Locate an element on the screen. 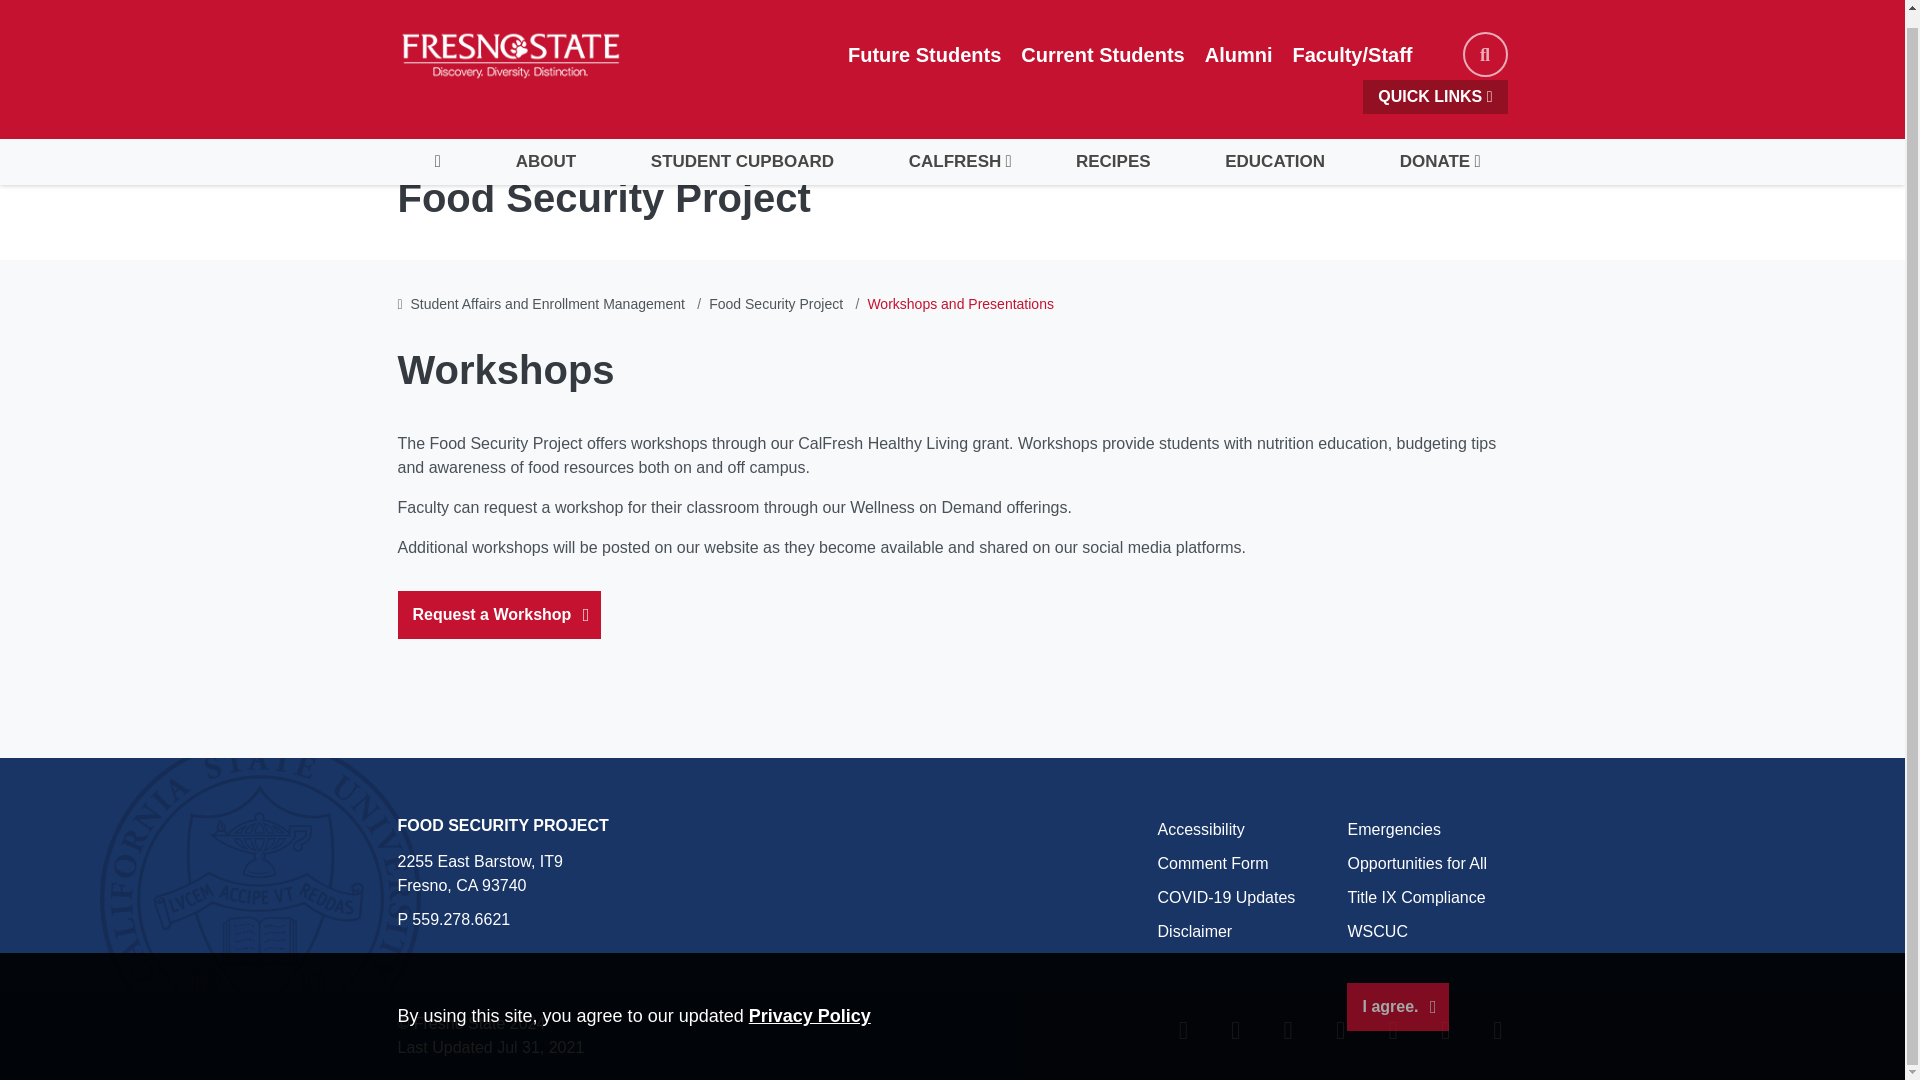 The image size is (1920, 1080). Current Students is located at coordinates (1102, 40).